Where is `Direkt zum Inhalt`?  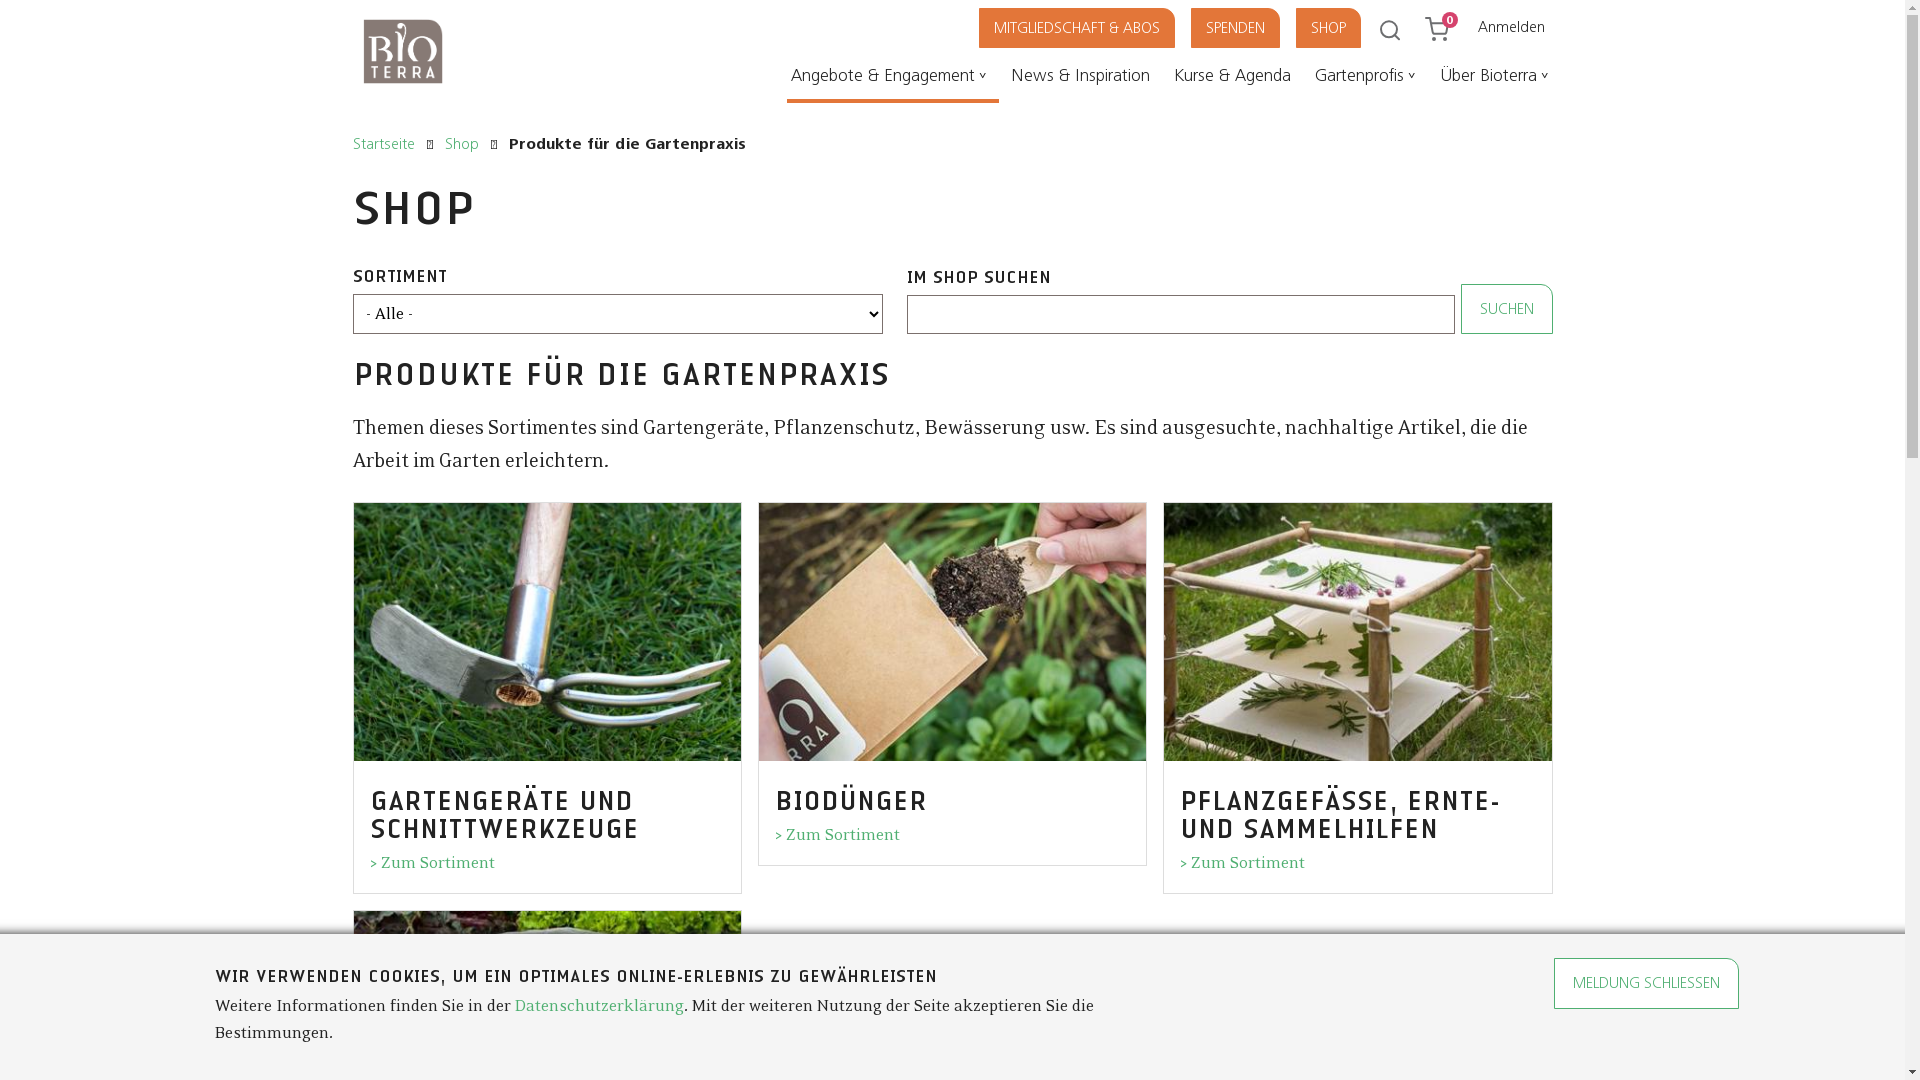
Direkt zum Inhalt is located at coordinates (0, 0).